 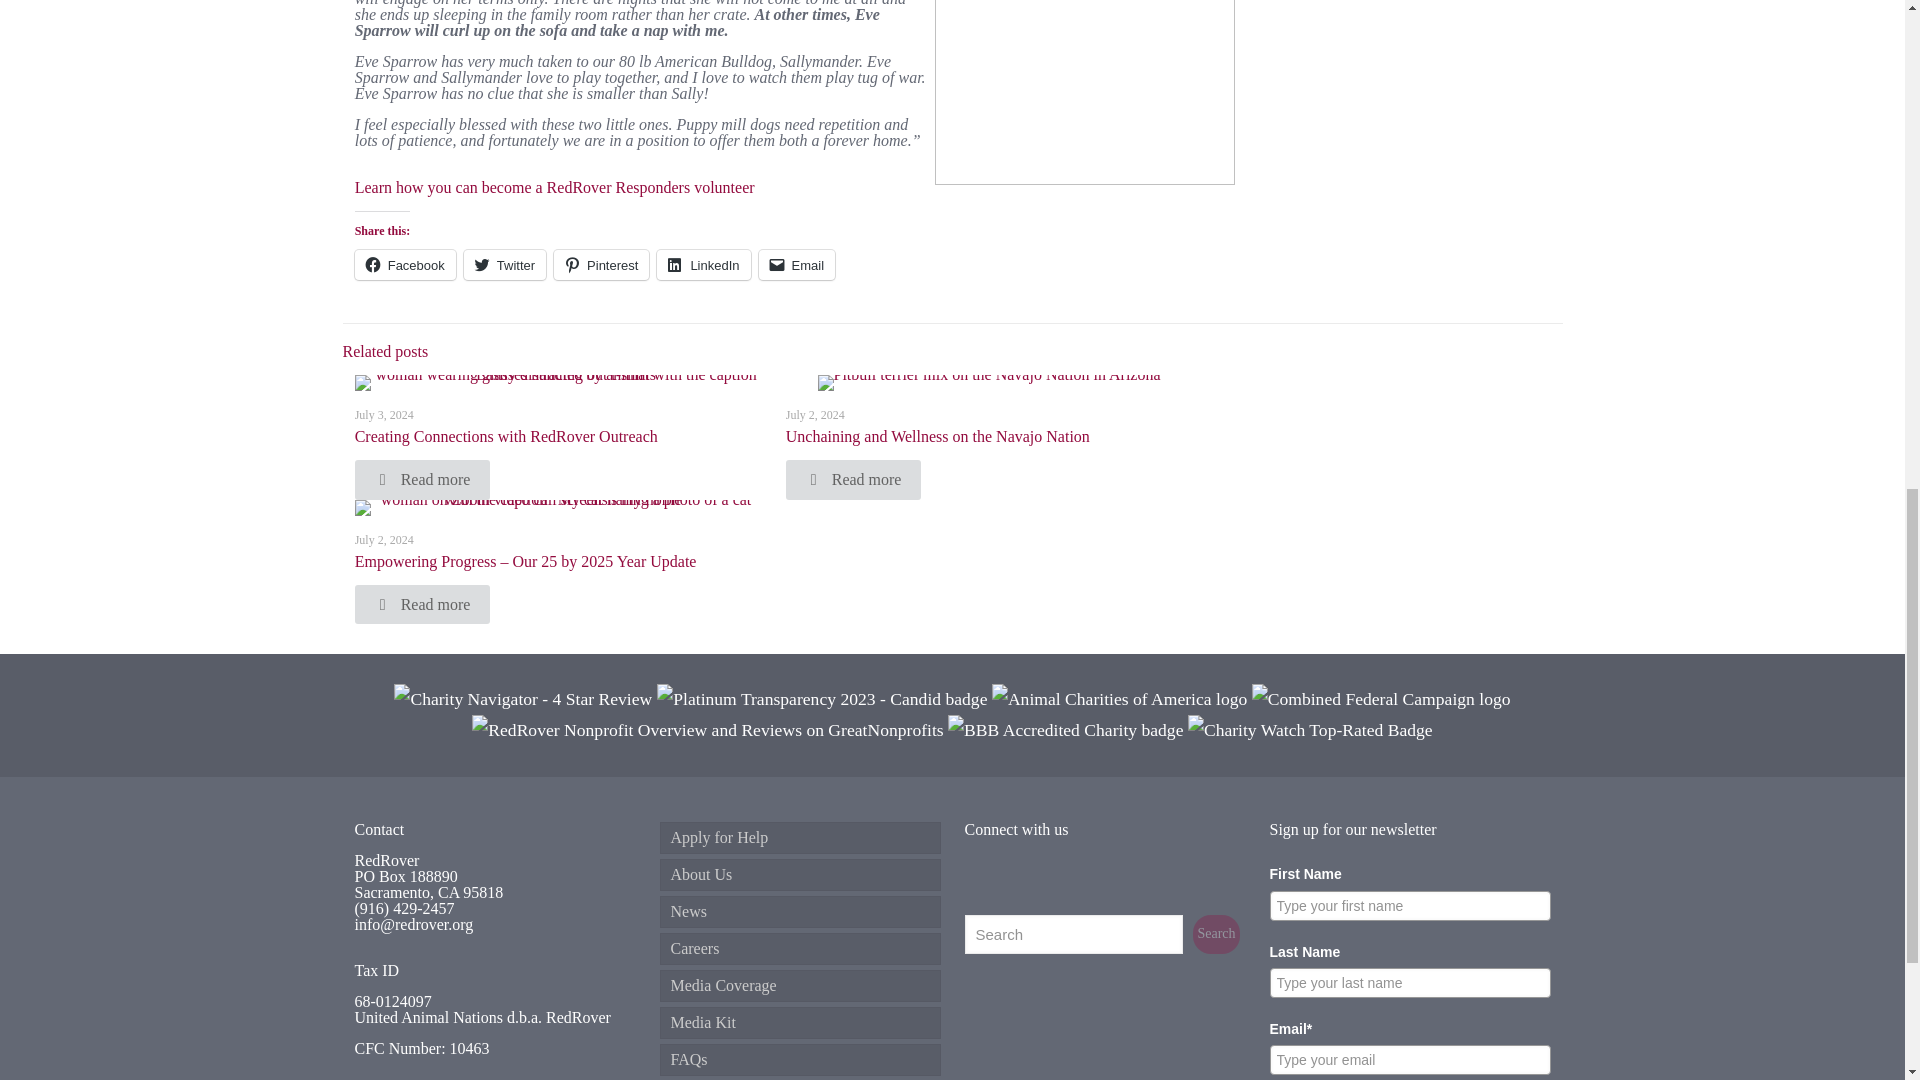 What do you see at coordinates (504, 264) in the screenshot?
I see `Click to share on Twitter` at bounding box center [504, 264].